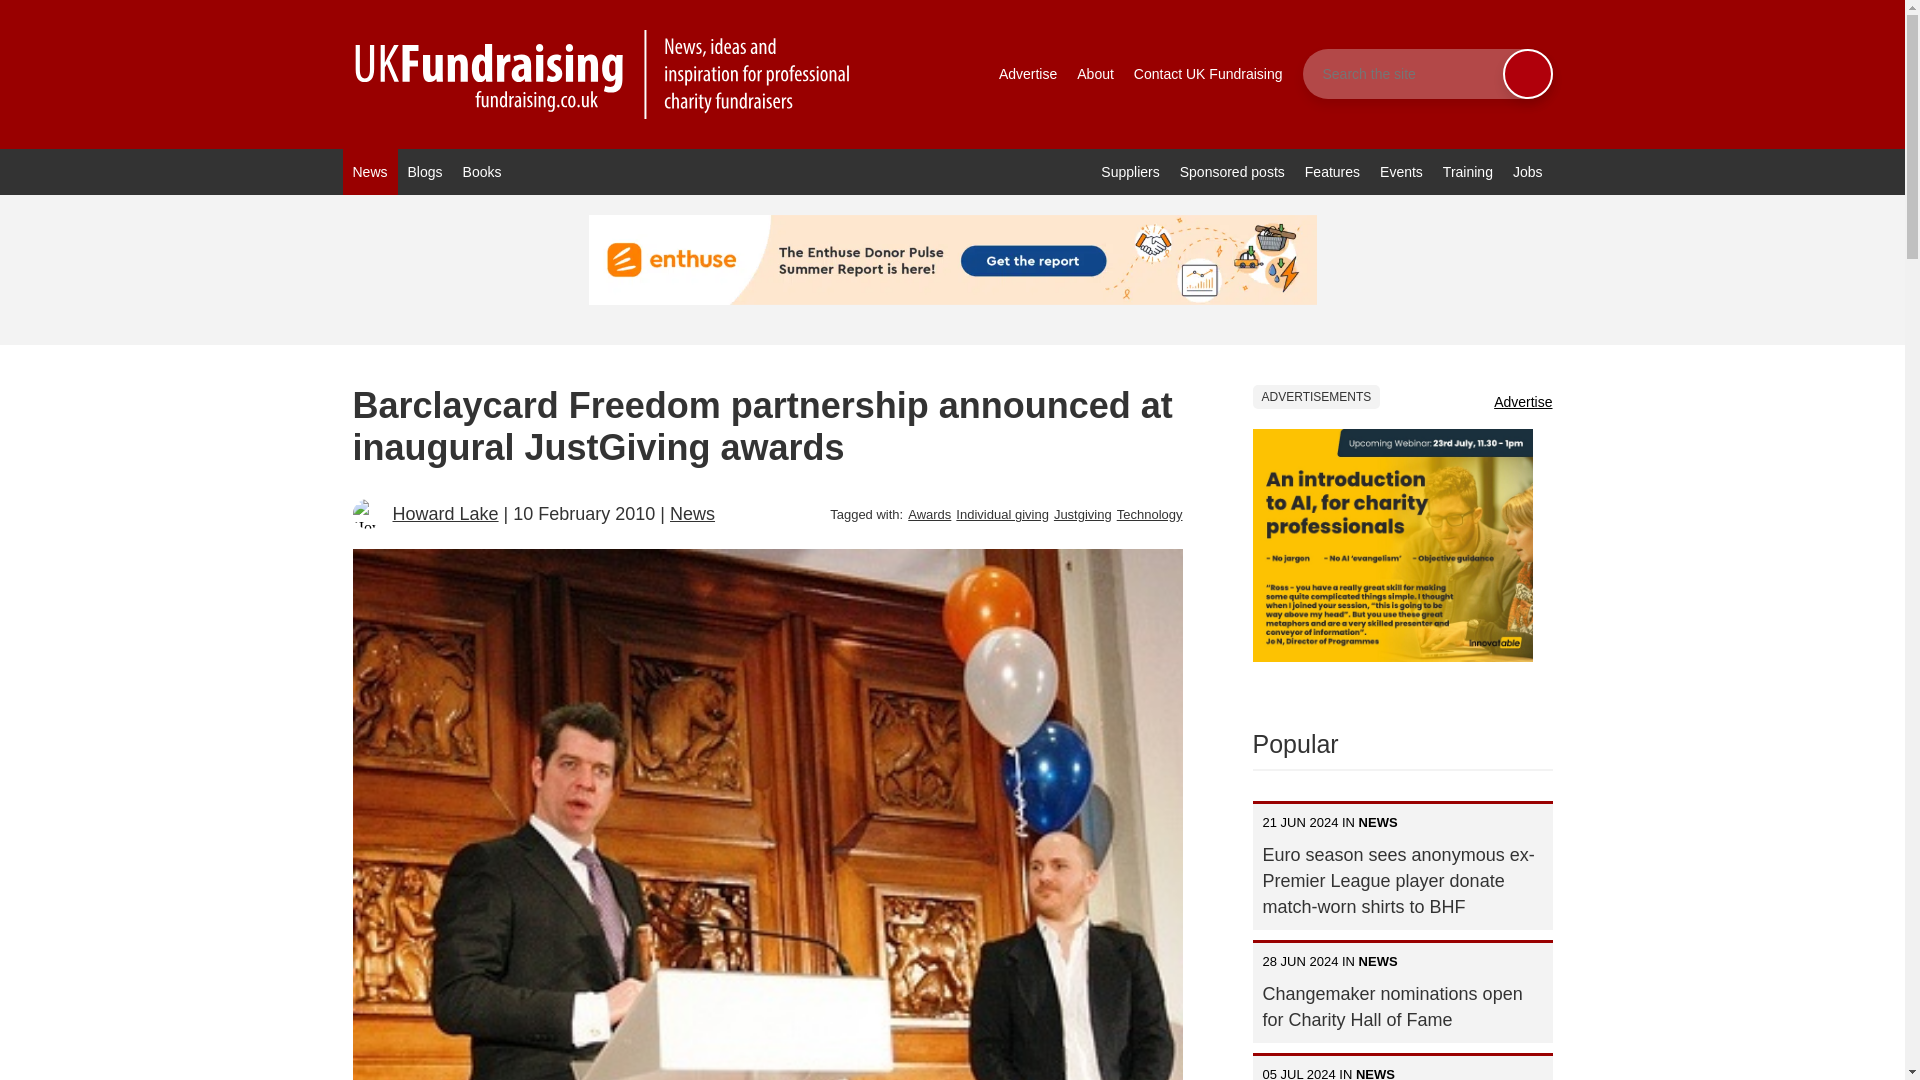  Describe the element at coordinates (1208, 74) in the screenshot. I see `Contact UK Fundraising` at that location.